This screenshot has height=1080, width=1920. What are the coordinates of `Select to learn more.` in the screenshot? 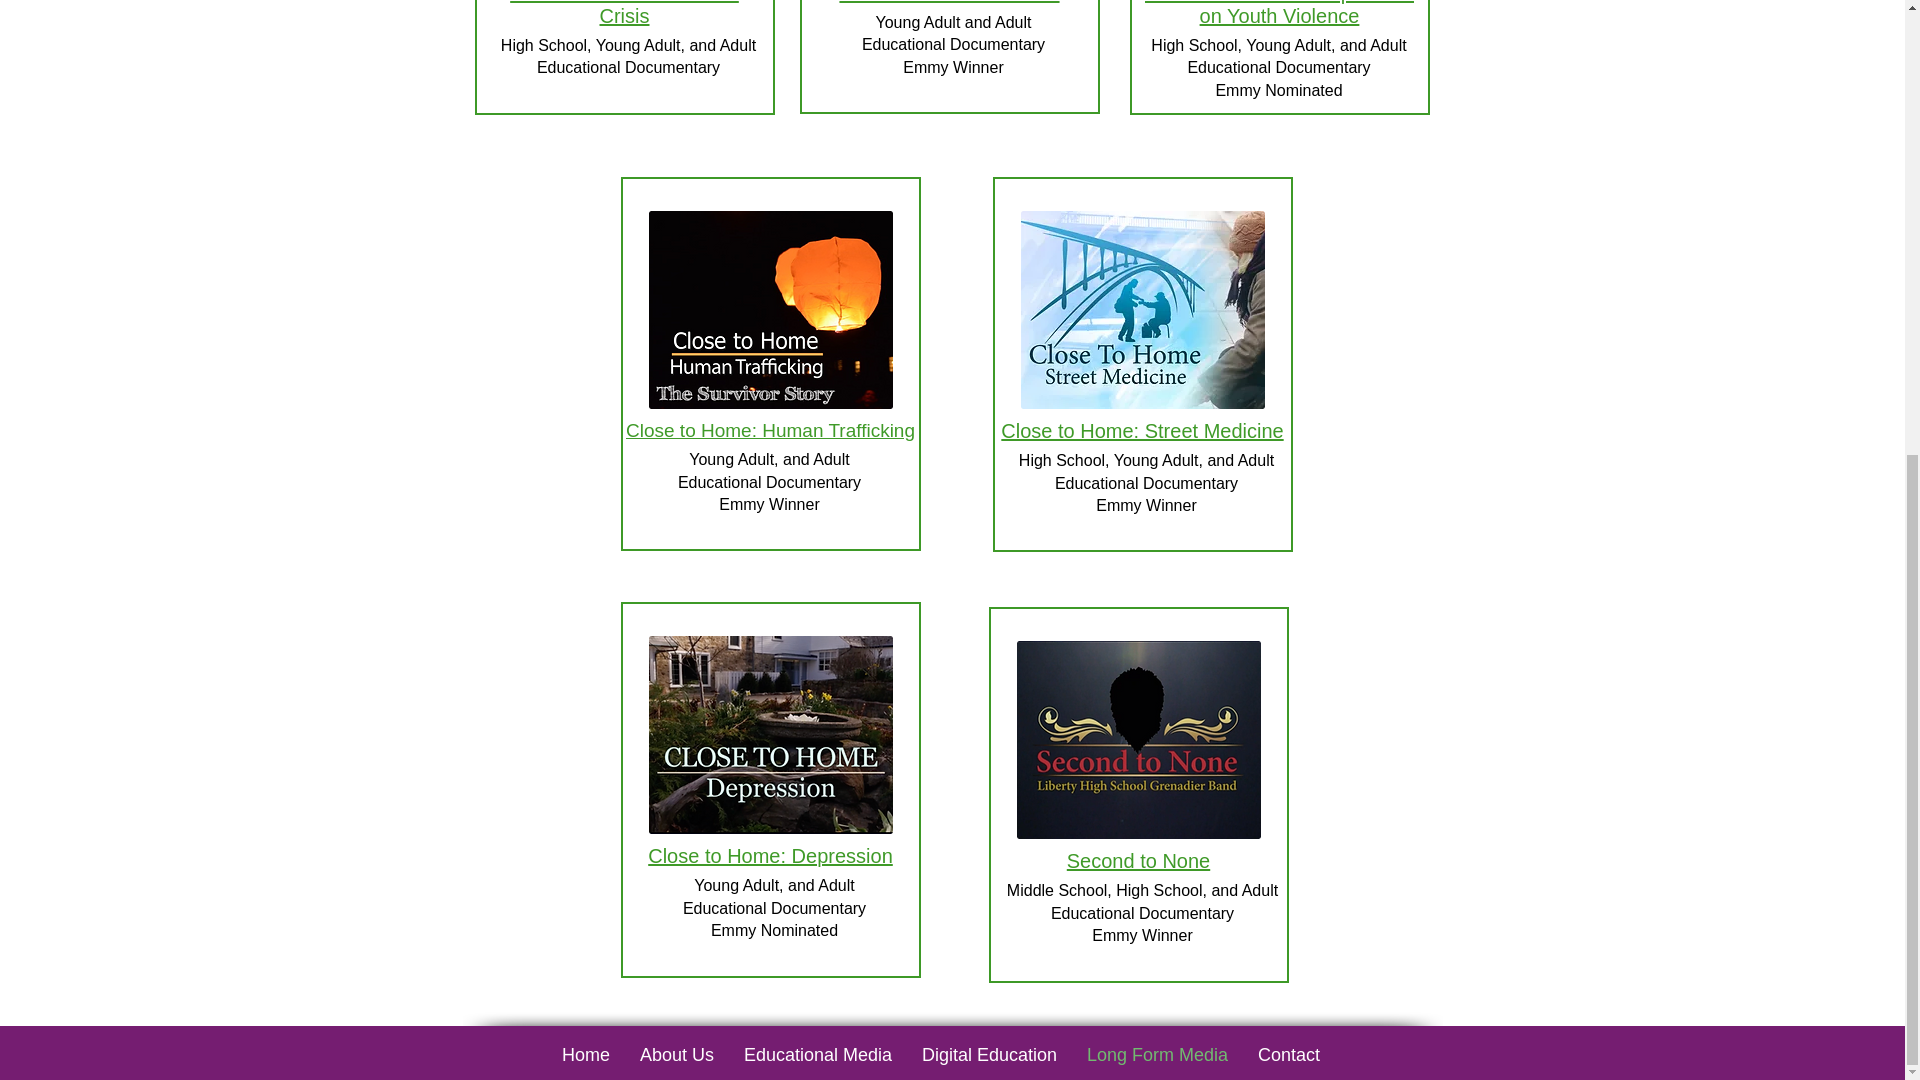 It's located at (770, 310).